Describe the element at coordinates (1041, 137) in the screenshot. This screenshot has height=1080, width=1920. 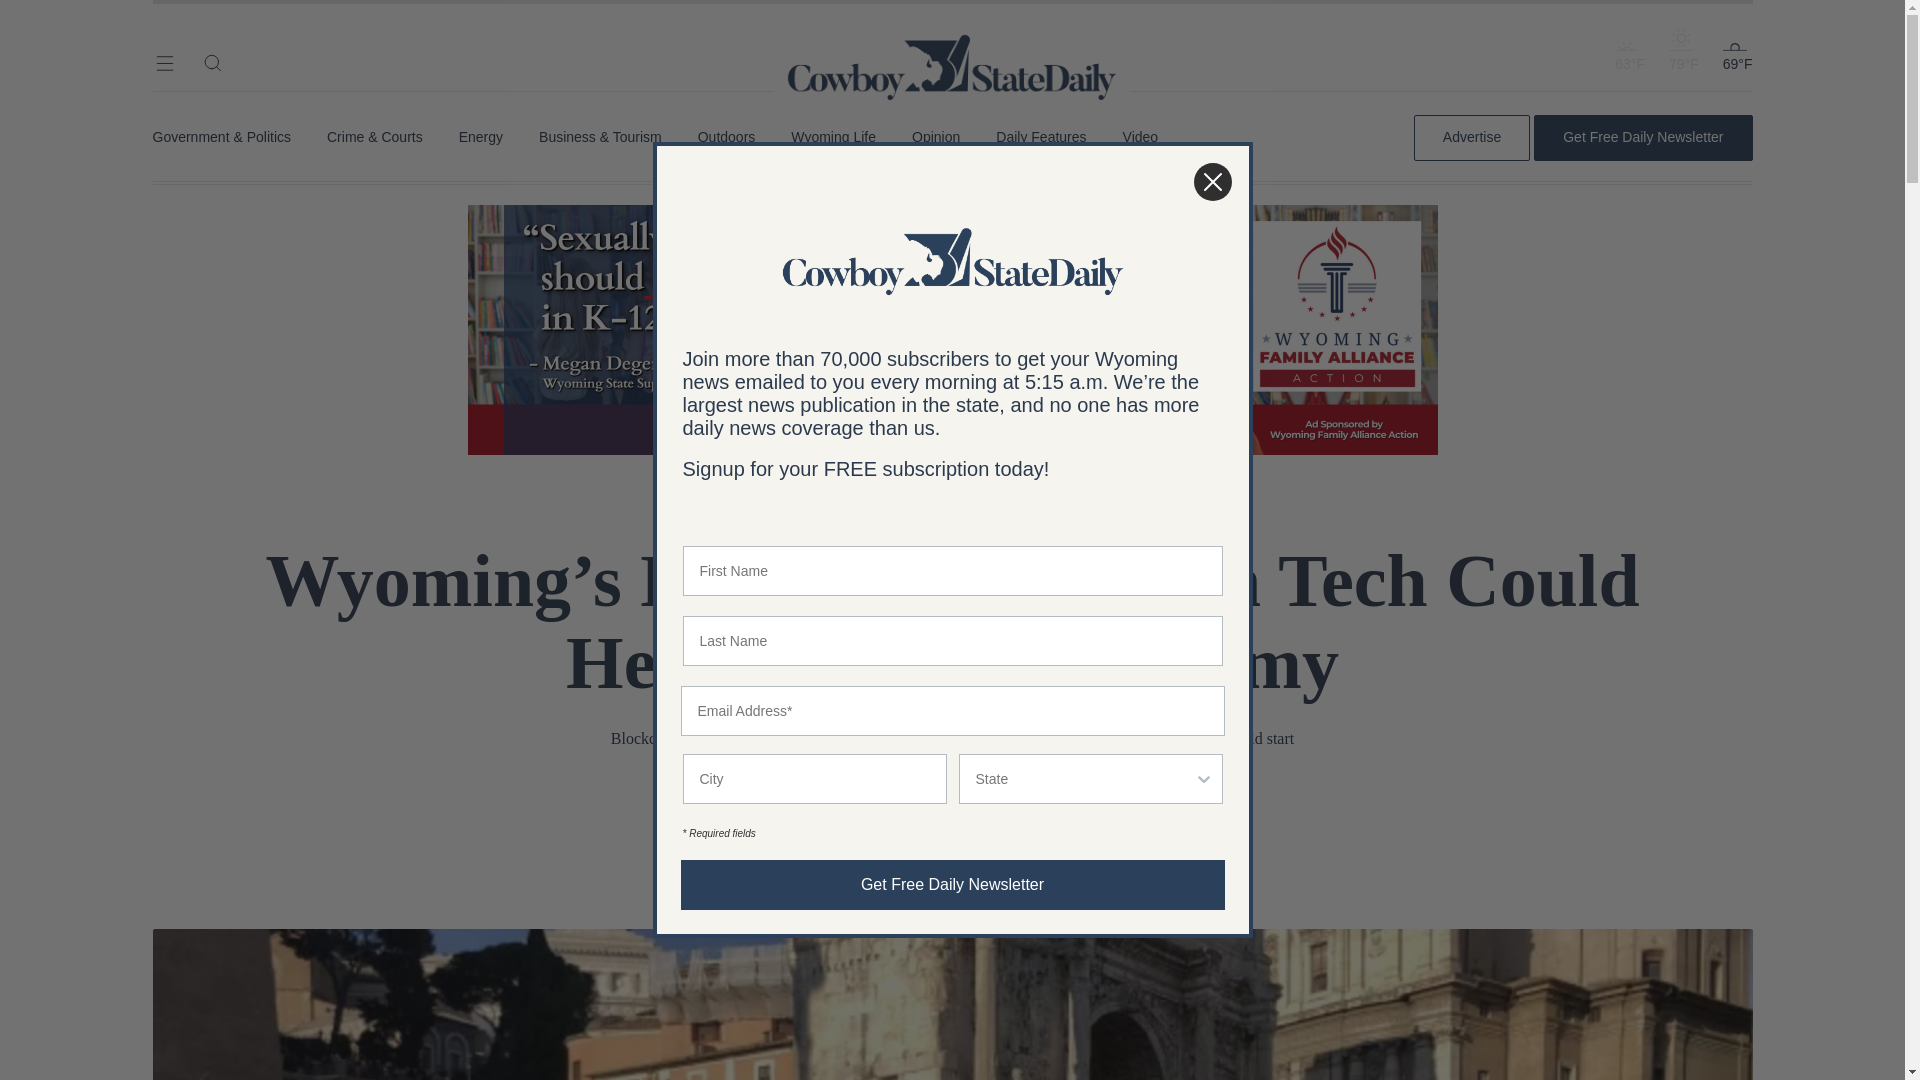
I see `Daily Features` at that location.